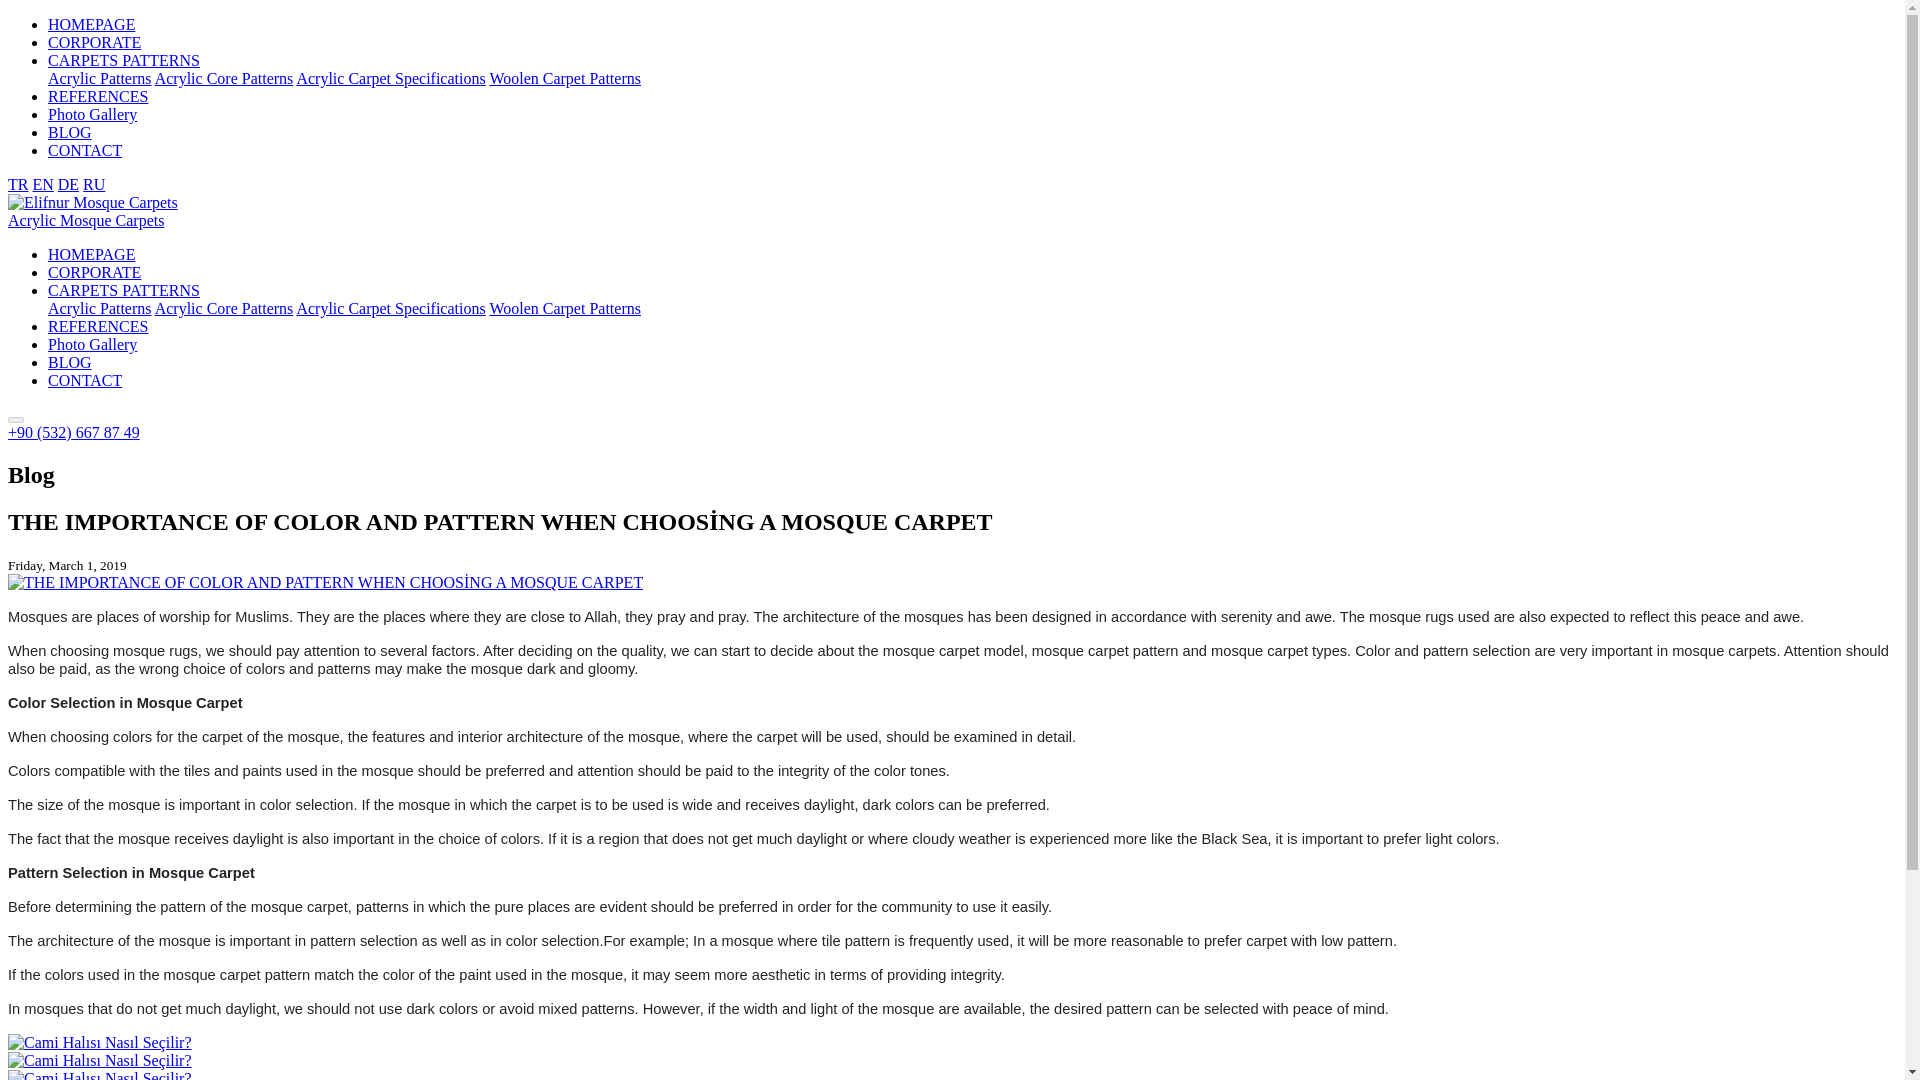 The height and width of the screenshot is (1080, 1920). I want to click on Photo Gallery, so click(92, 114).